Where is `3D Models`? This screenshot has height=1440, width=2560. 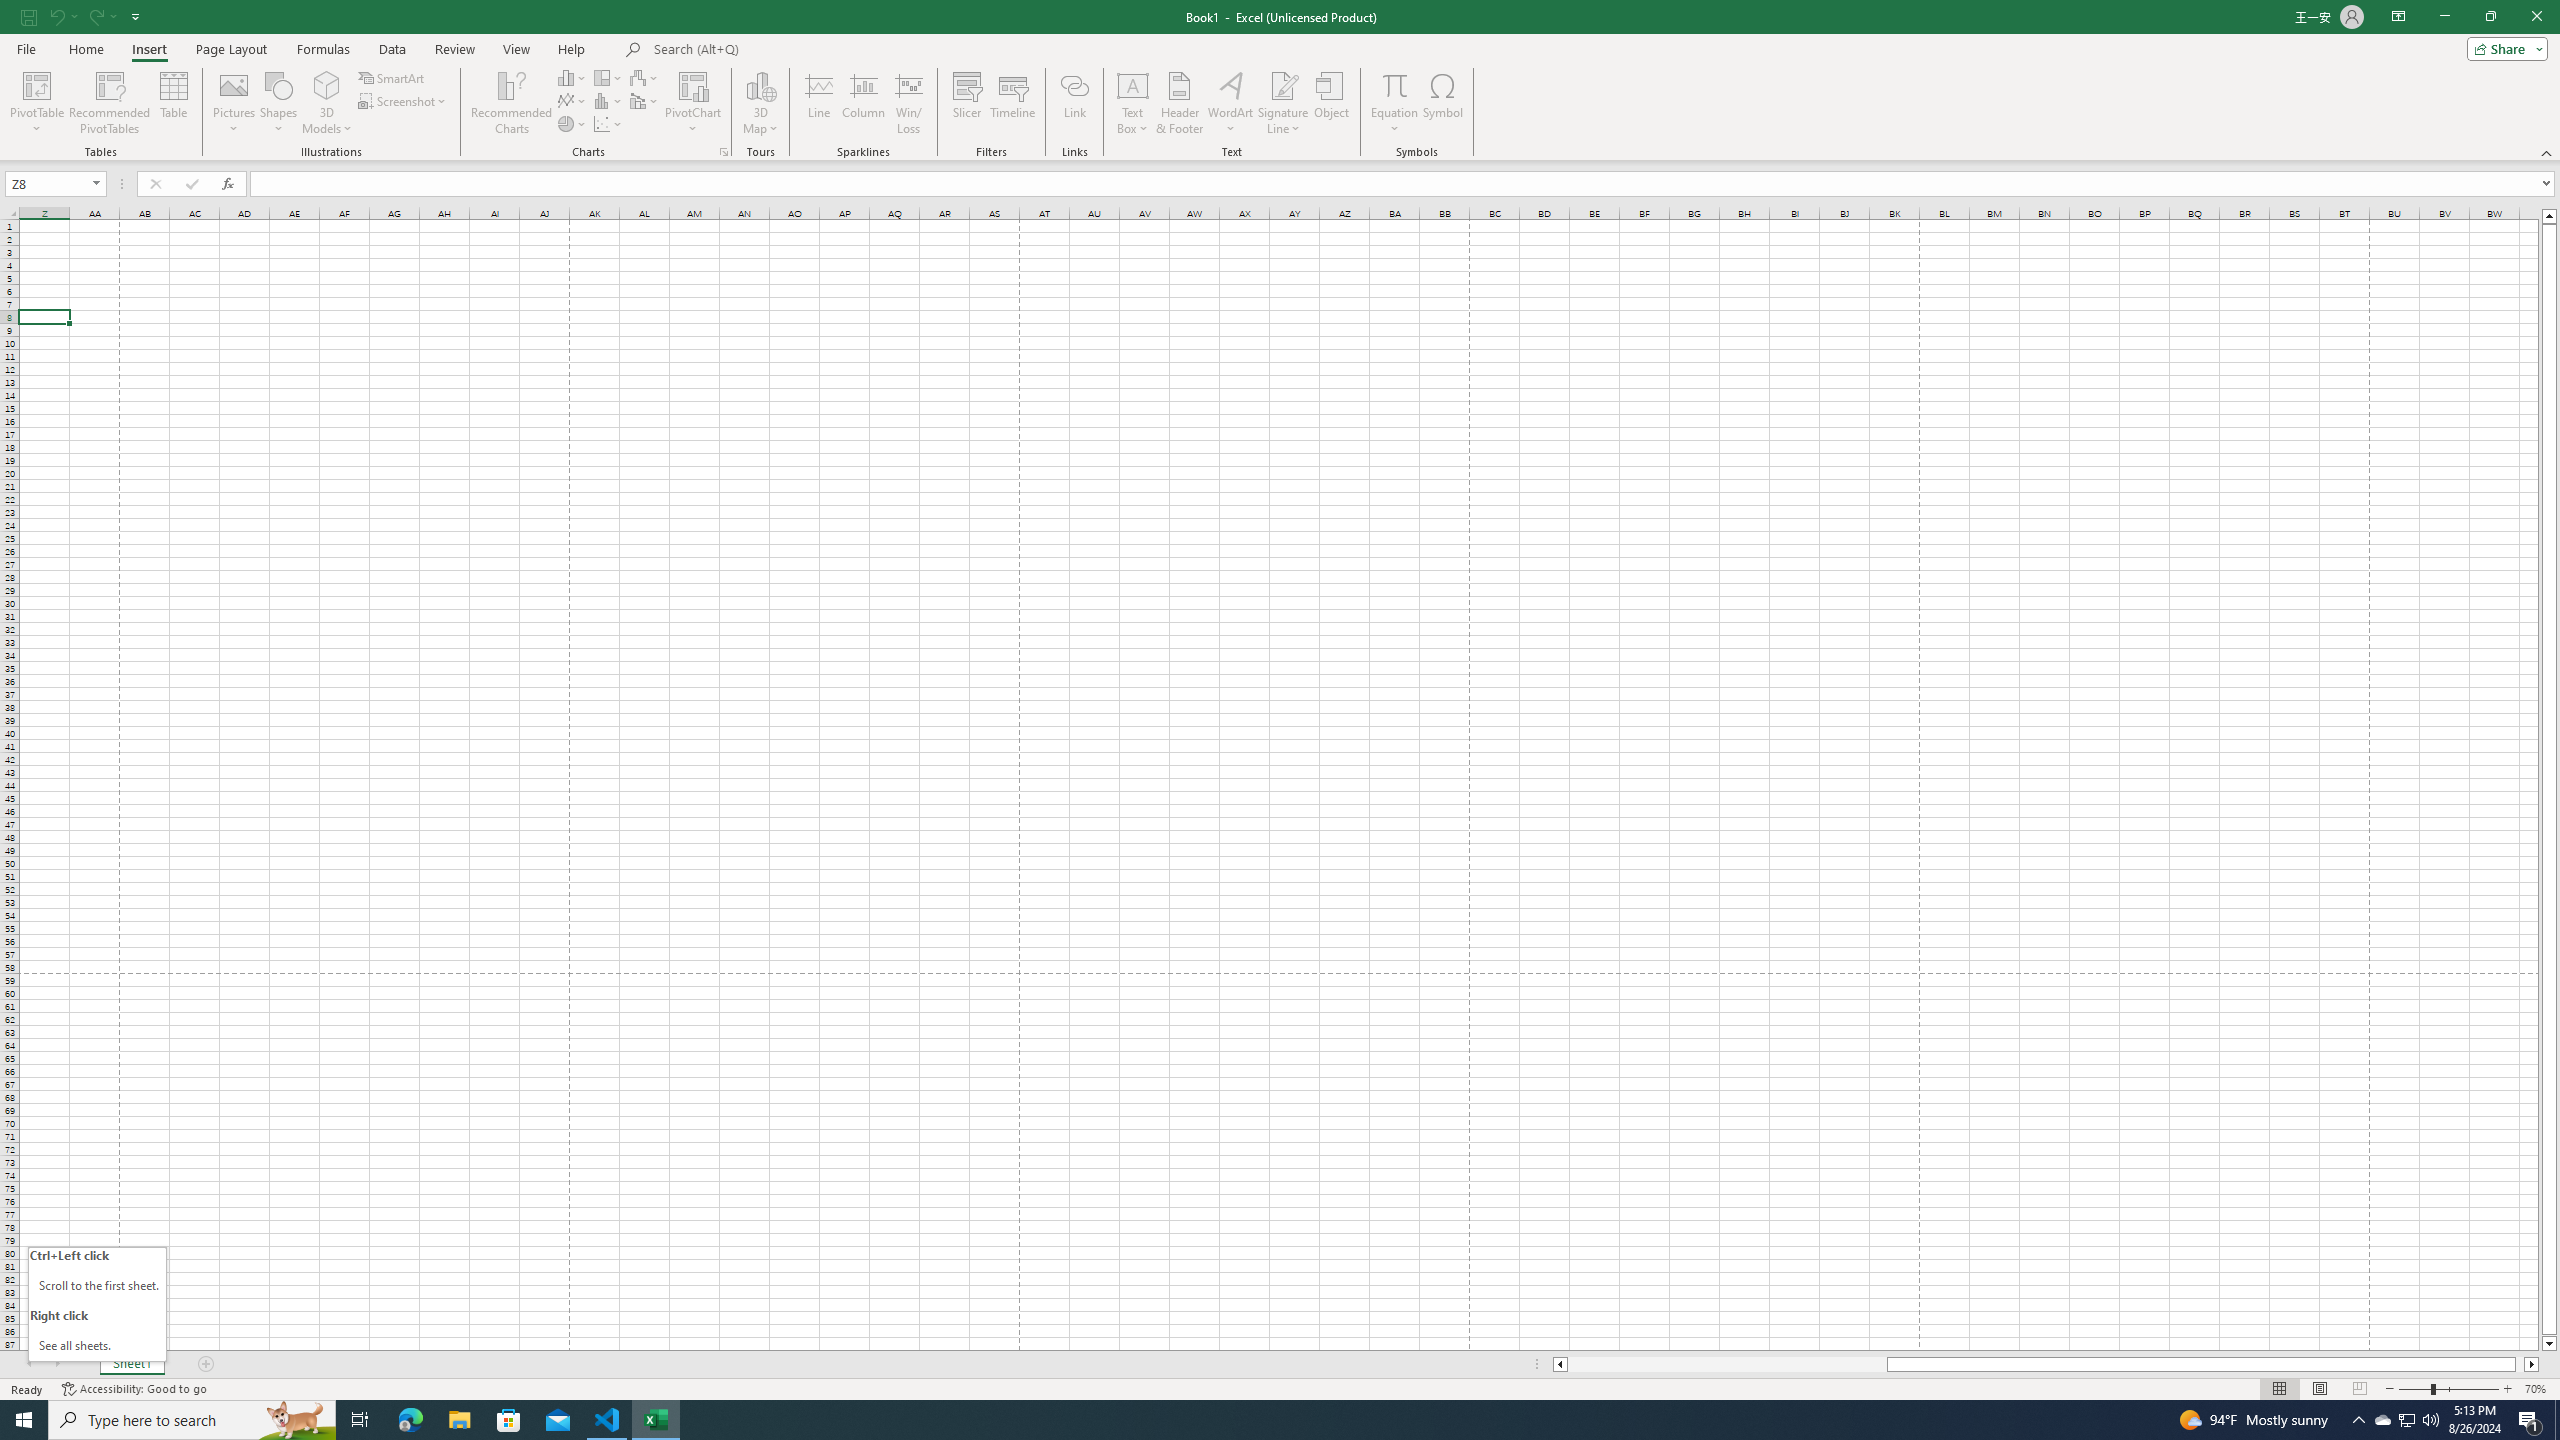 3D Models is located at coordinates (327, 103).